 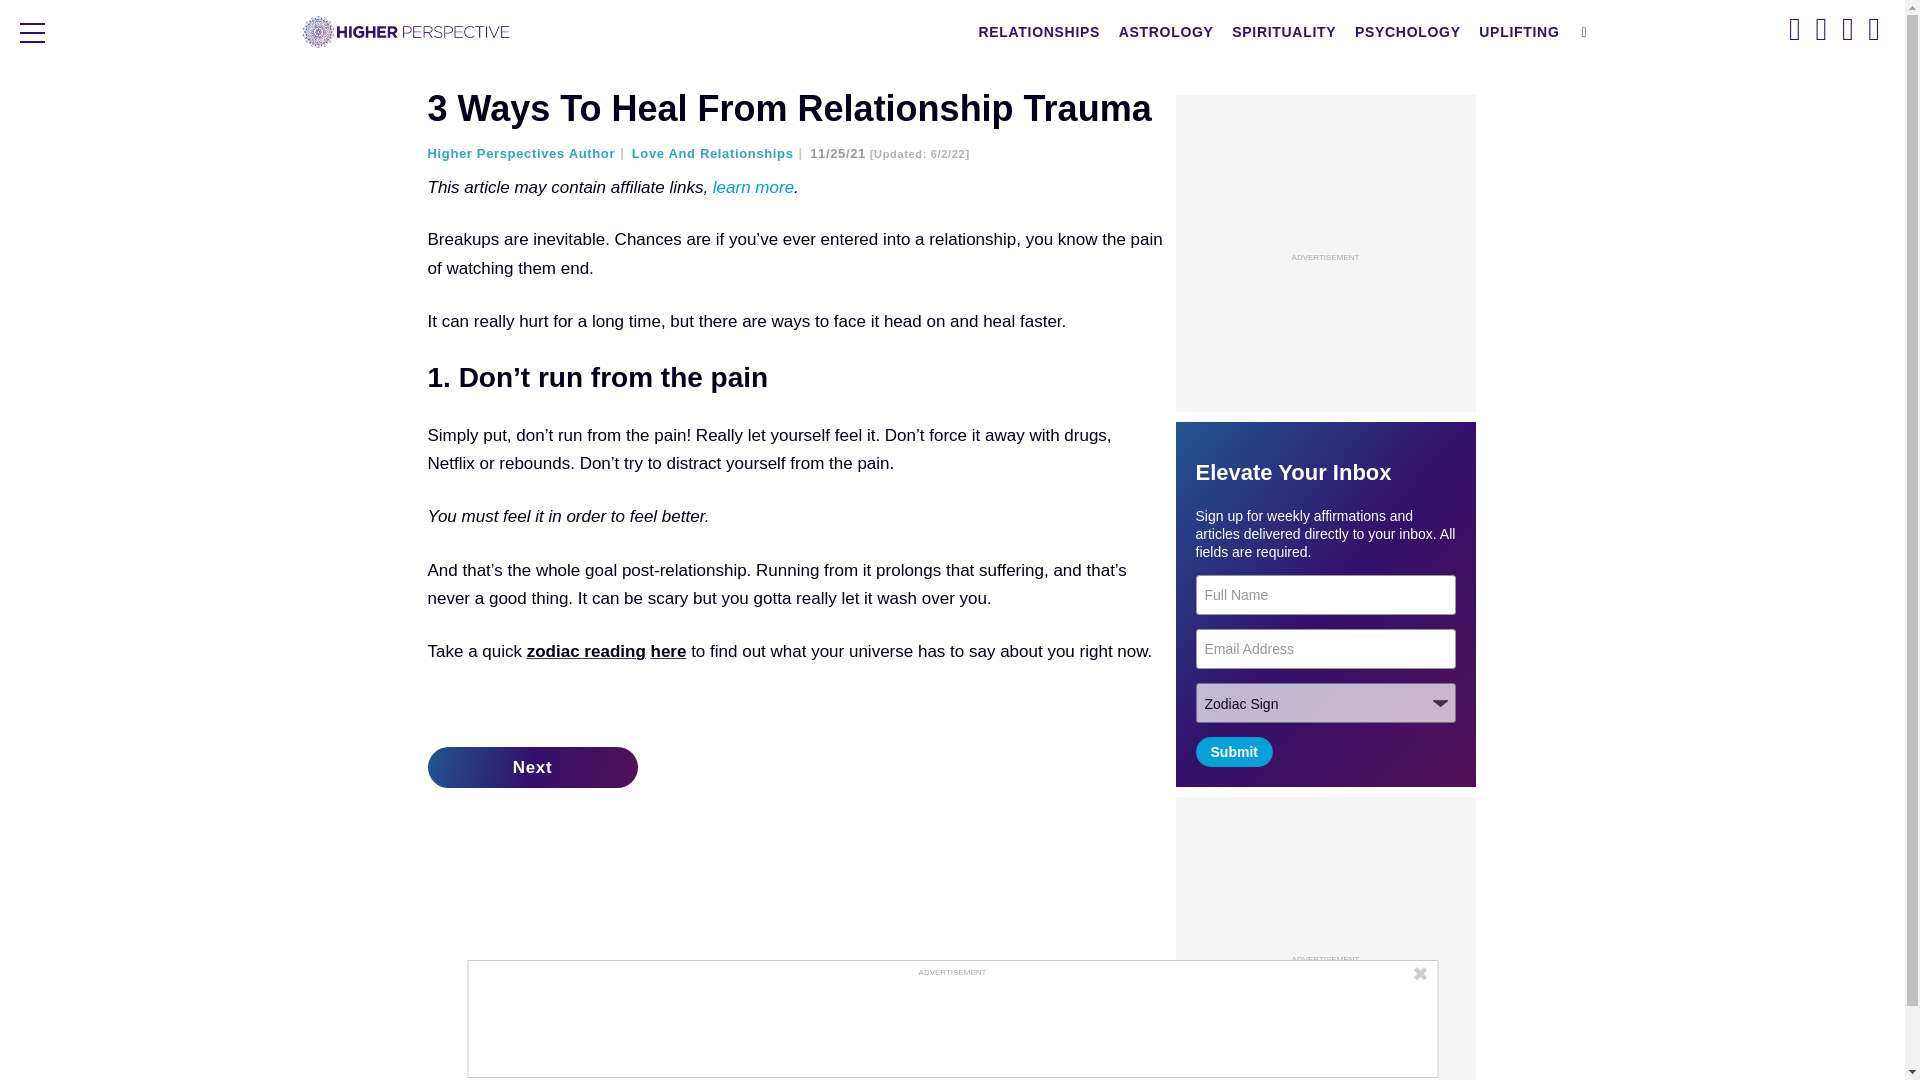 What do you see at coordinates (1234, 751) in the screenshot?
I see `Submit` at bounding box center [1234, 751].